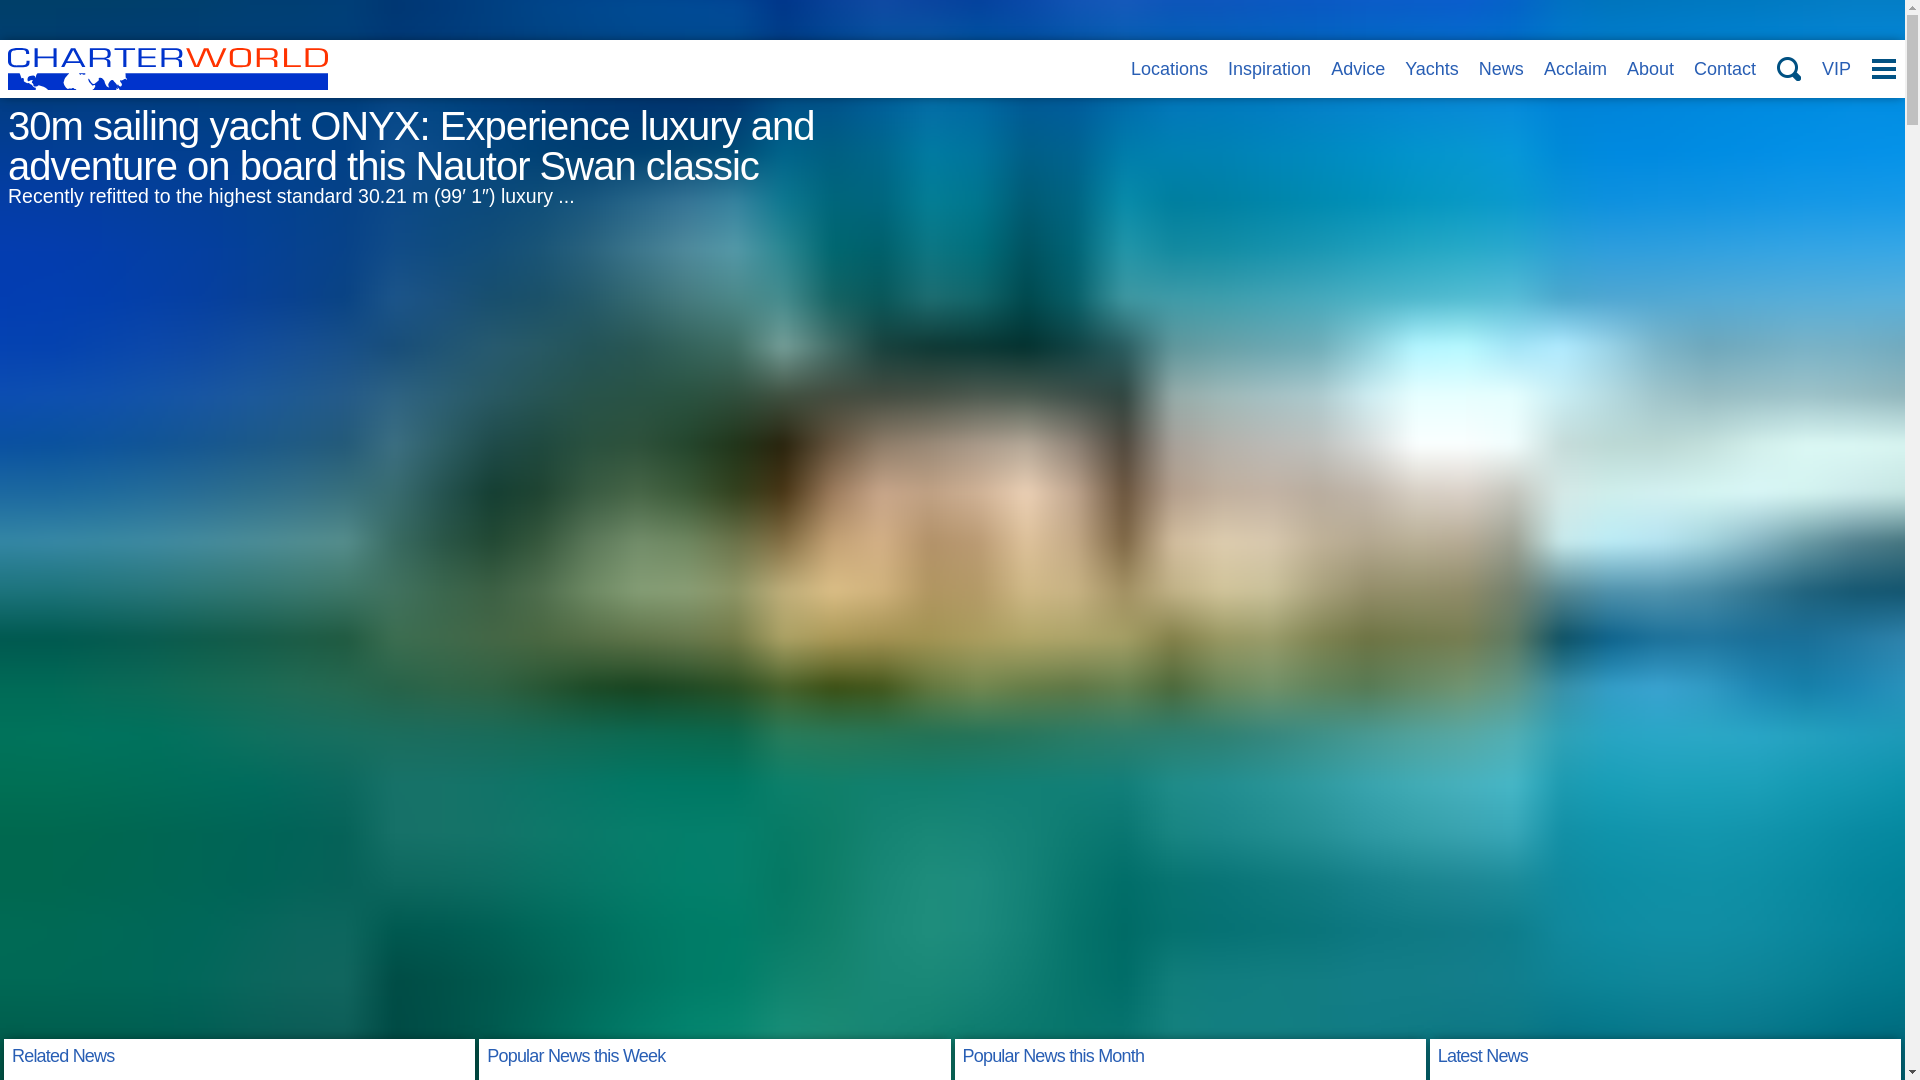 Image resolution: width=1920 pixels, height=1080 pixels. What do you see at coordinates (1168, 68) in the screenshot?
I see `Locations` at bounding box center [1168, 68].